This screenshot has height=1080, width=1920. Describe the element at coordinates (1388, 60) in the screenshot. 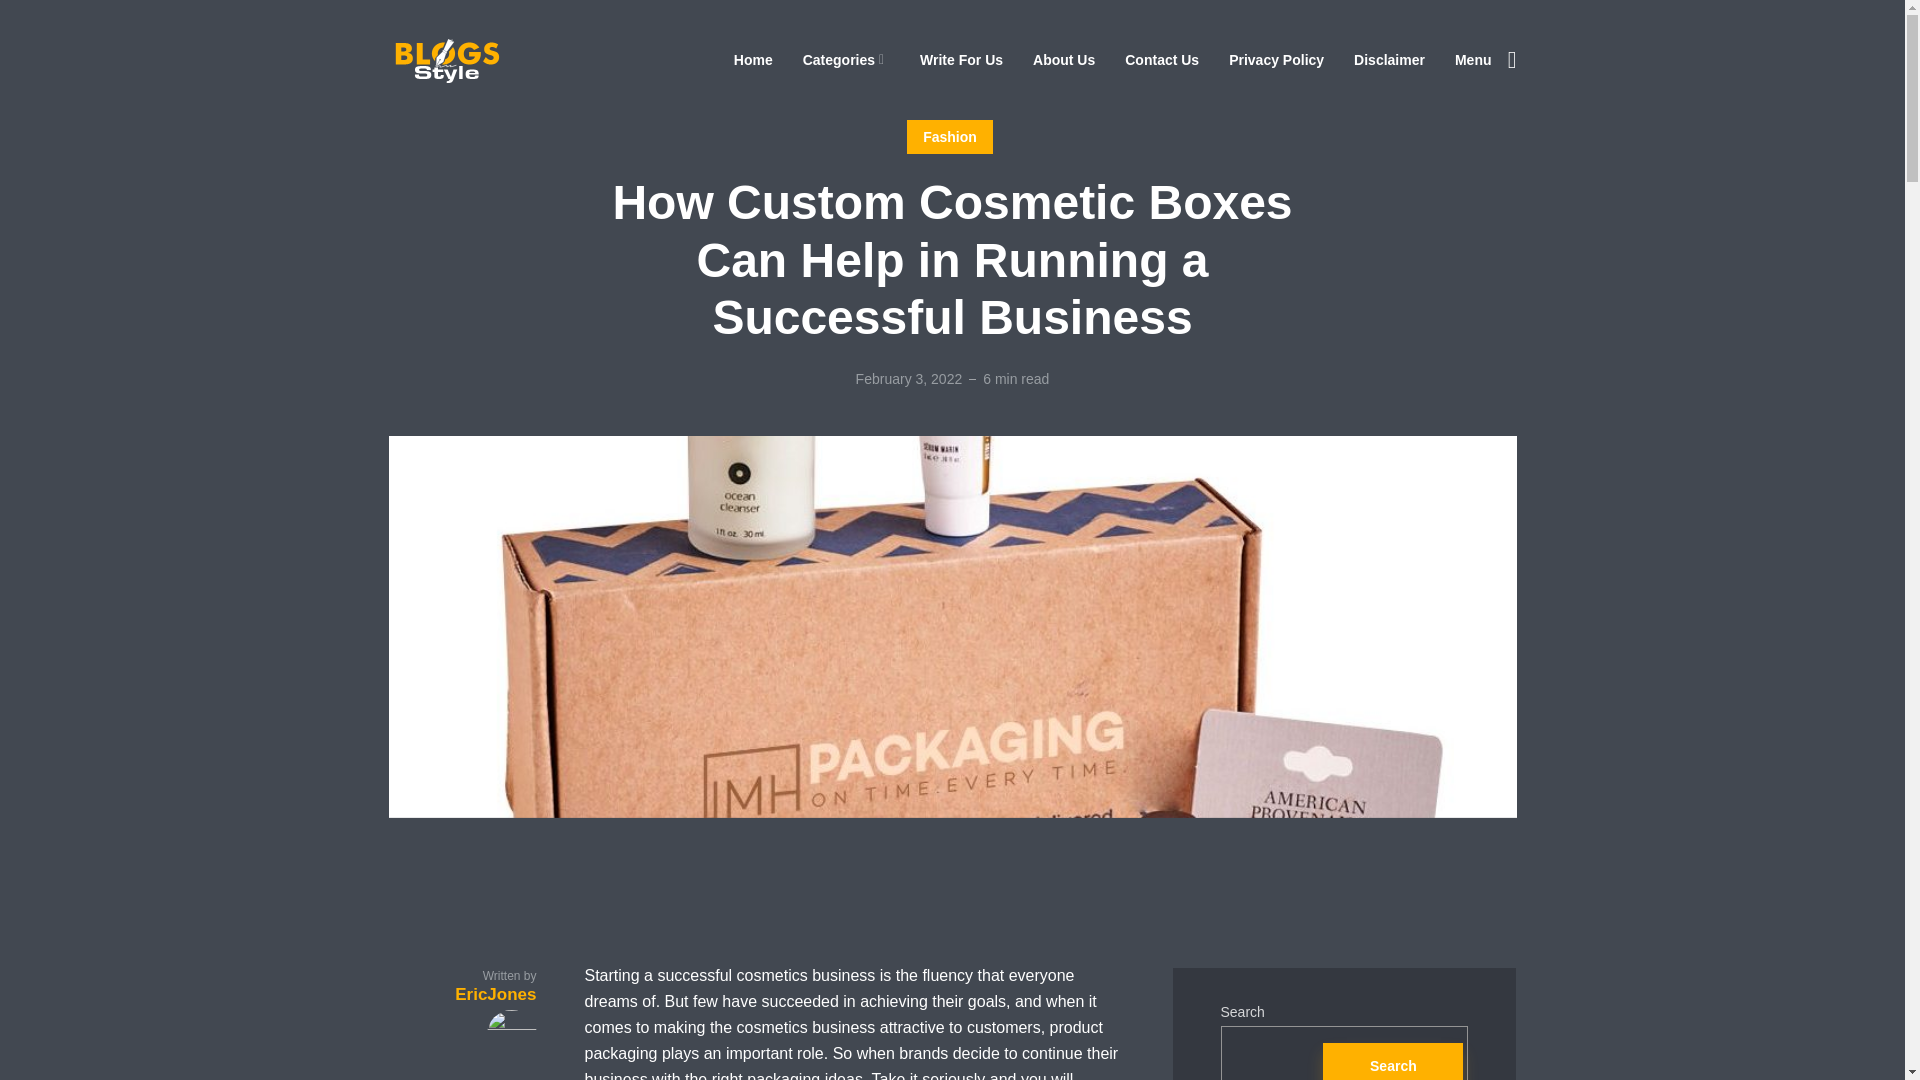

I see `Disclaimer` at that location.